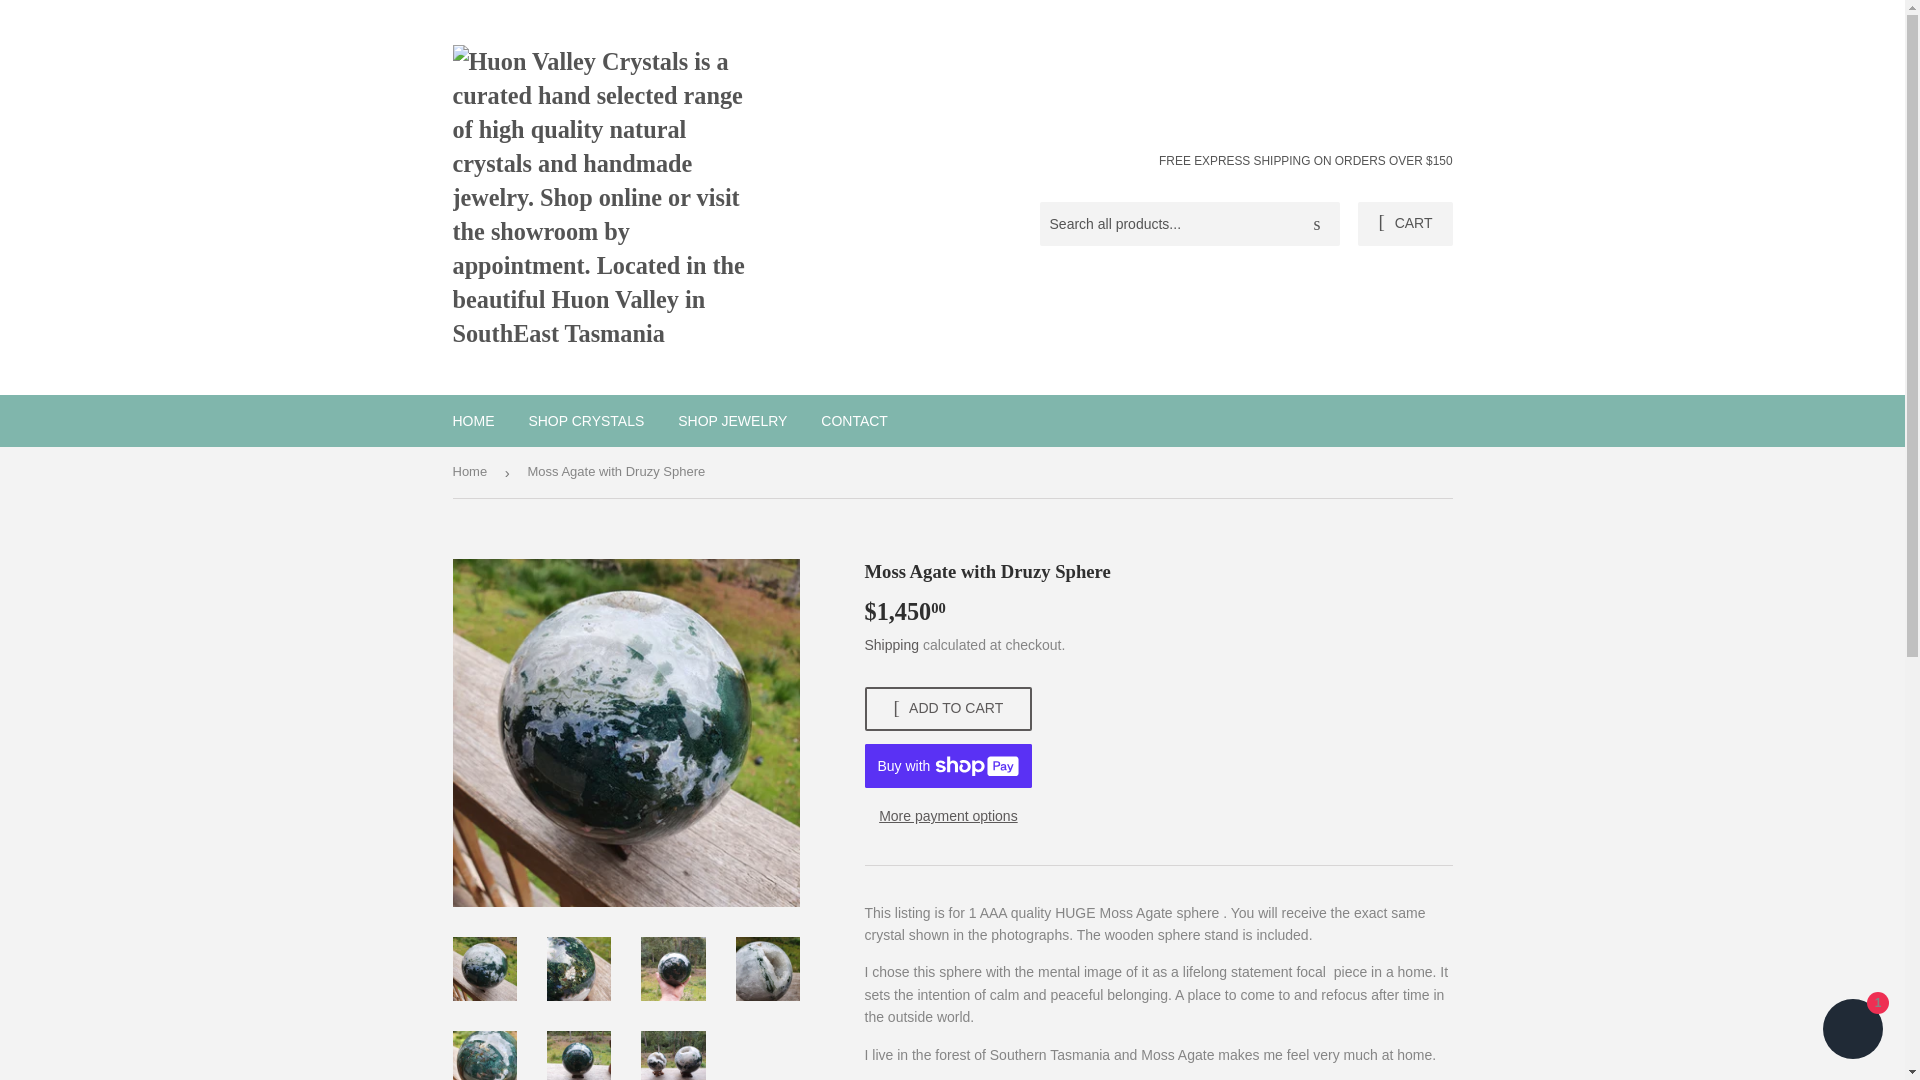 Image resolution: width=1920 pixels, height=1080 pixels. What do you see at coordinates (948, 708) in the screenshot?
I see `ADD TO CART` at bounding box center [948, 708].